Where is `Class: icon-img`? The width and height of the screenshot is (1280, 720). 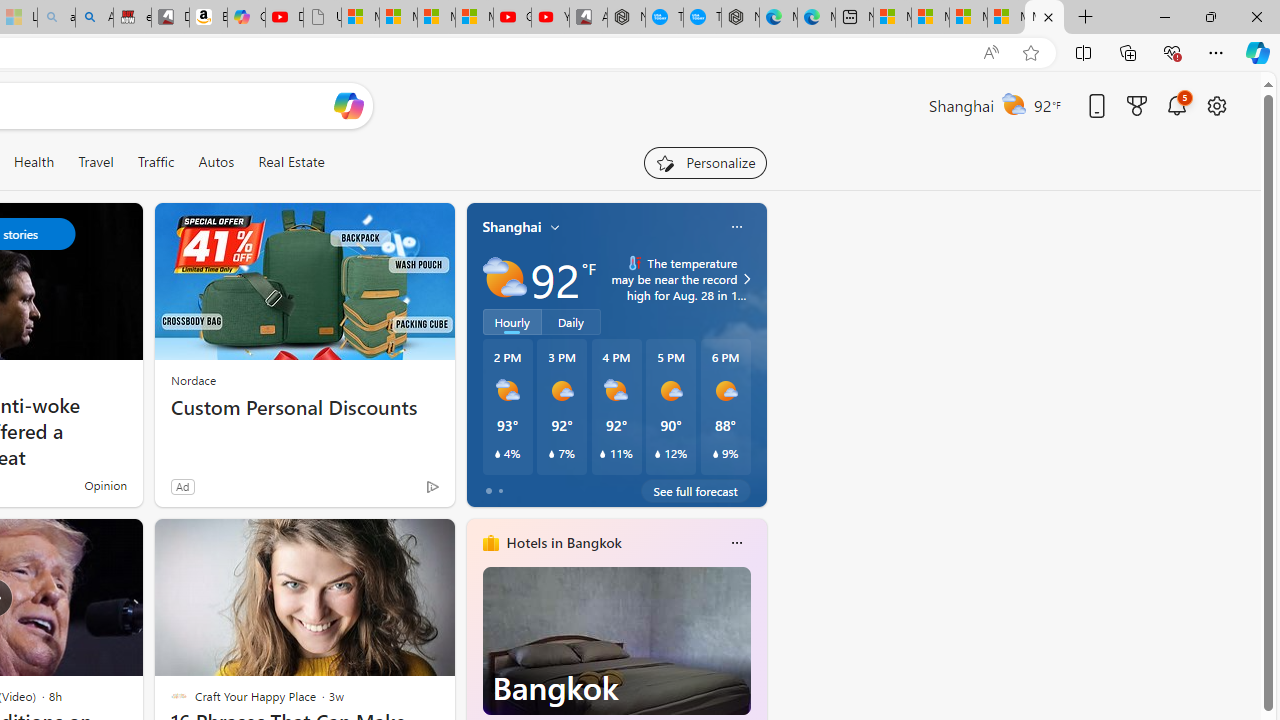
Class: icon-img is located at coordinates (736, 542).